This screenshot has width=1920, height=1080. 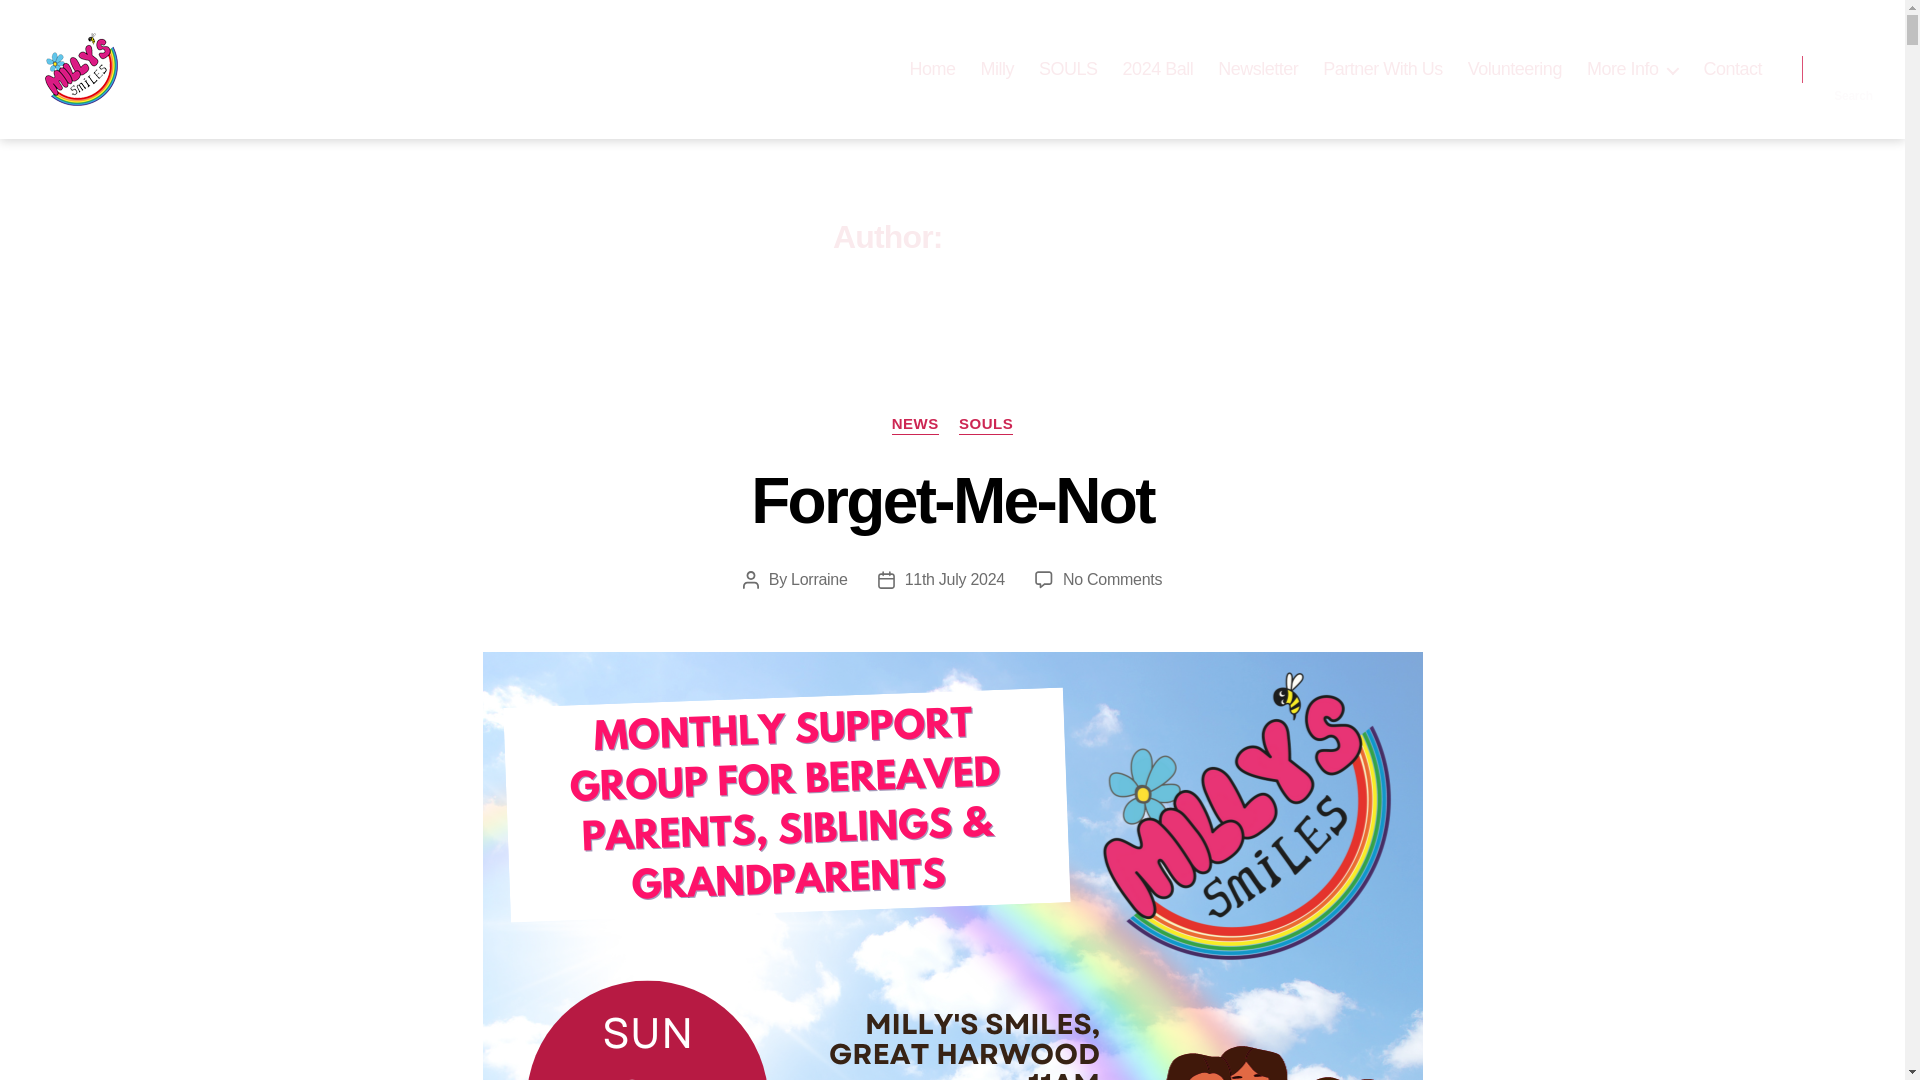 What do you see at coordinates (1632, 70) in the screenshot?
I see `More Info` at bounding box center [1632, 70].